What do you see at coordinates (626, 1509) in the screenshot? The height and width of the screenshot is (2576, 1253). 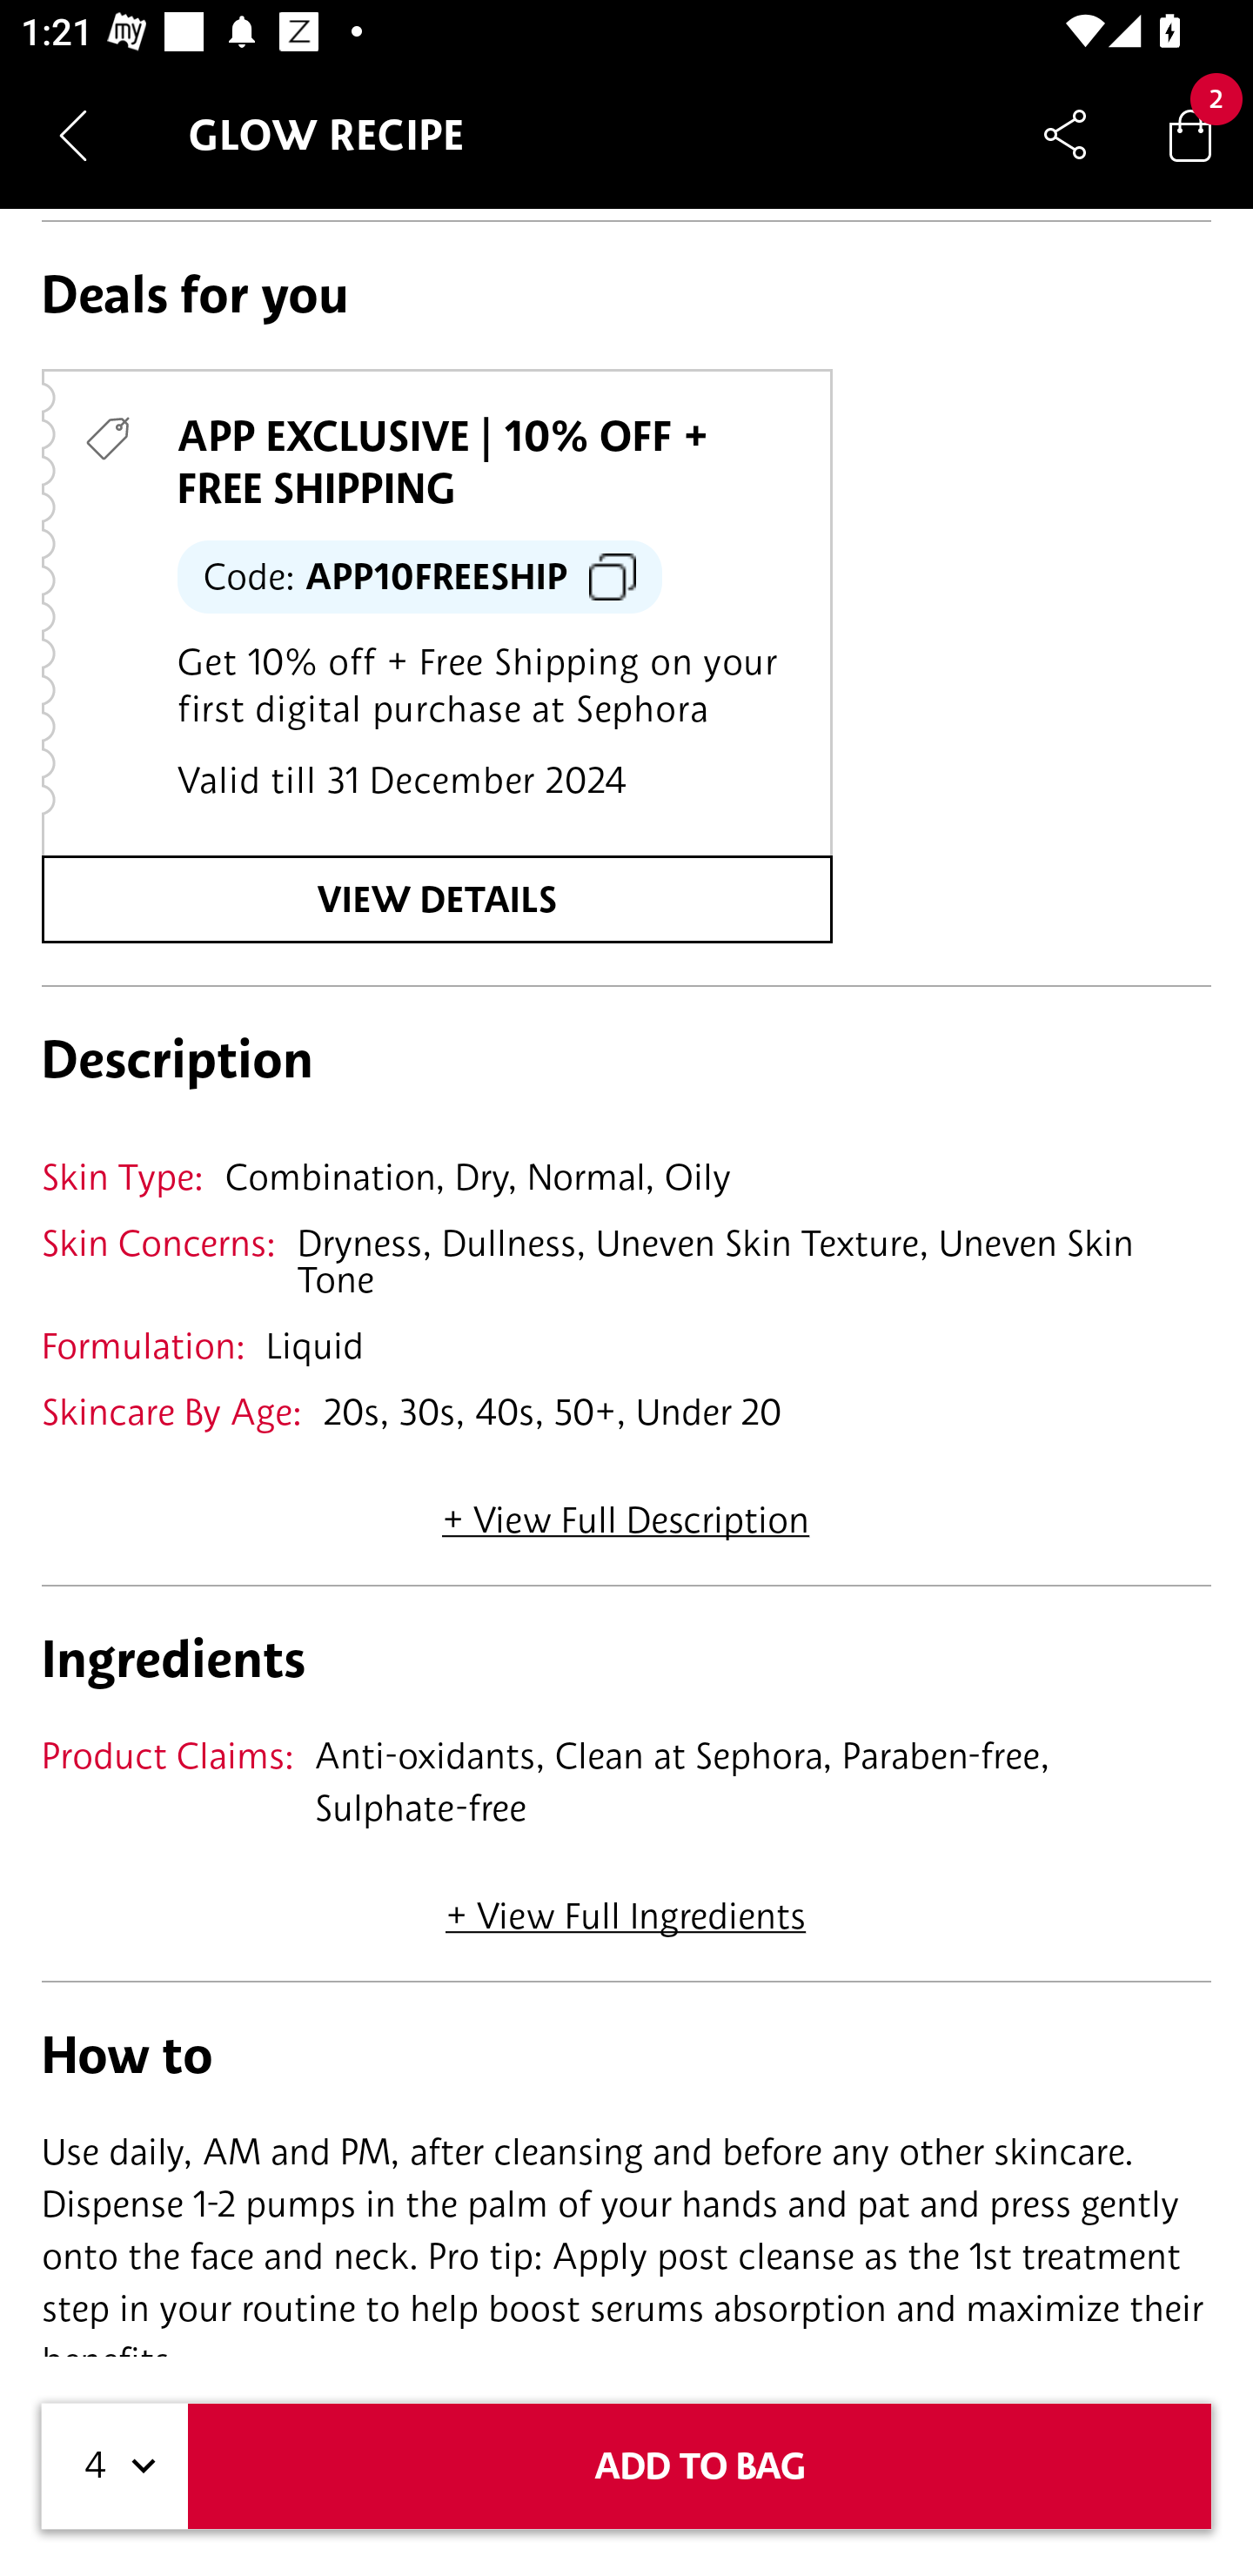 I see `+ View Full Description` at bounding box center [626, 1509].